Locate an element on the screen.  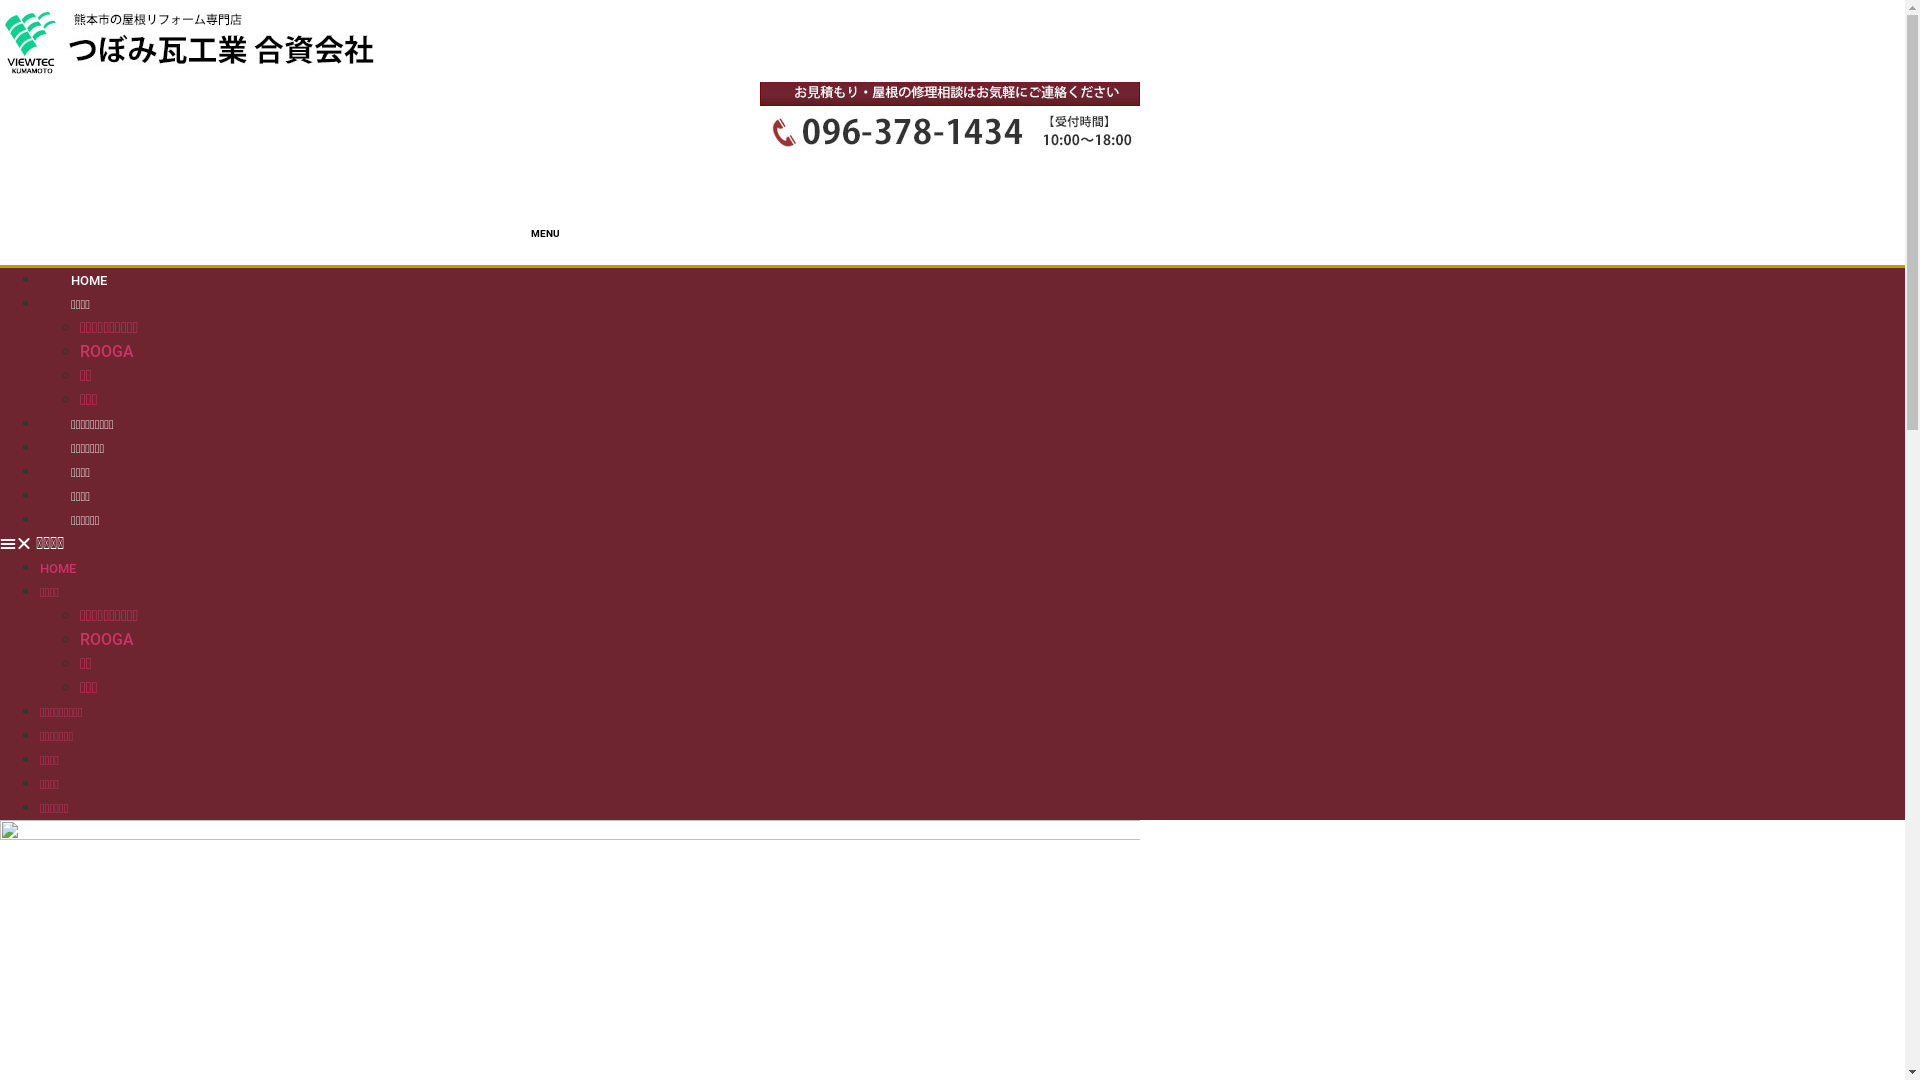
MENU is located at coordinates (570, 267).